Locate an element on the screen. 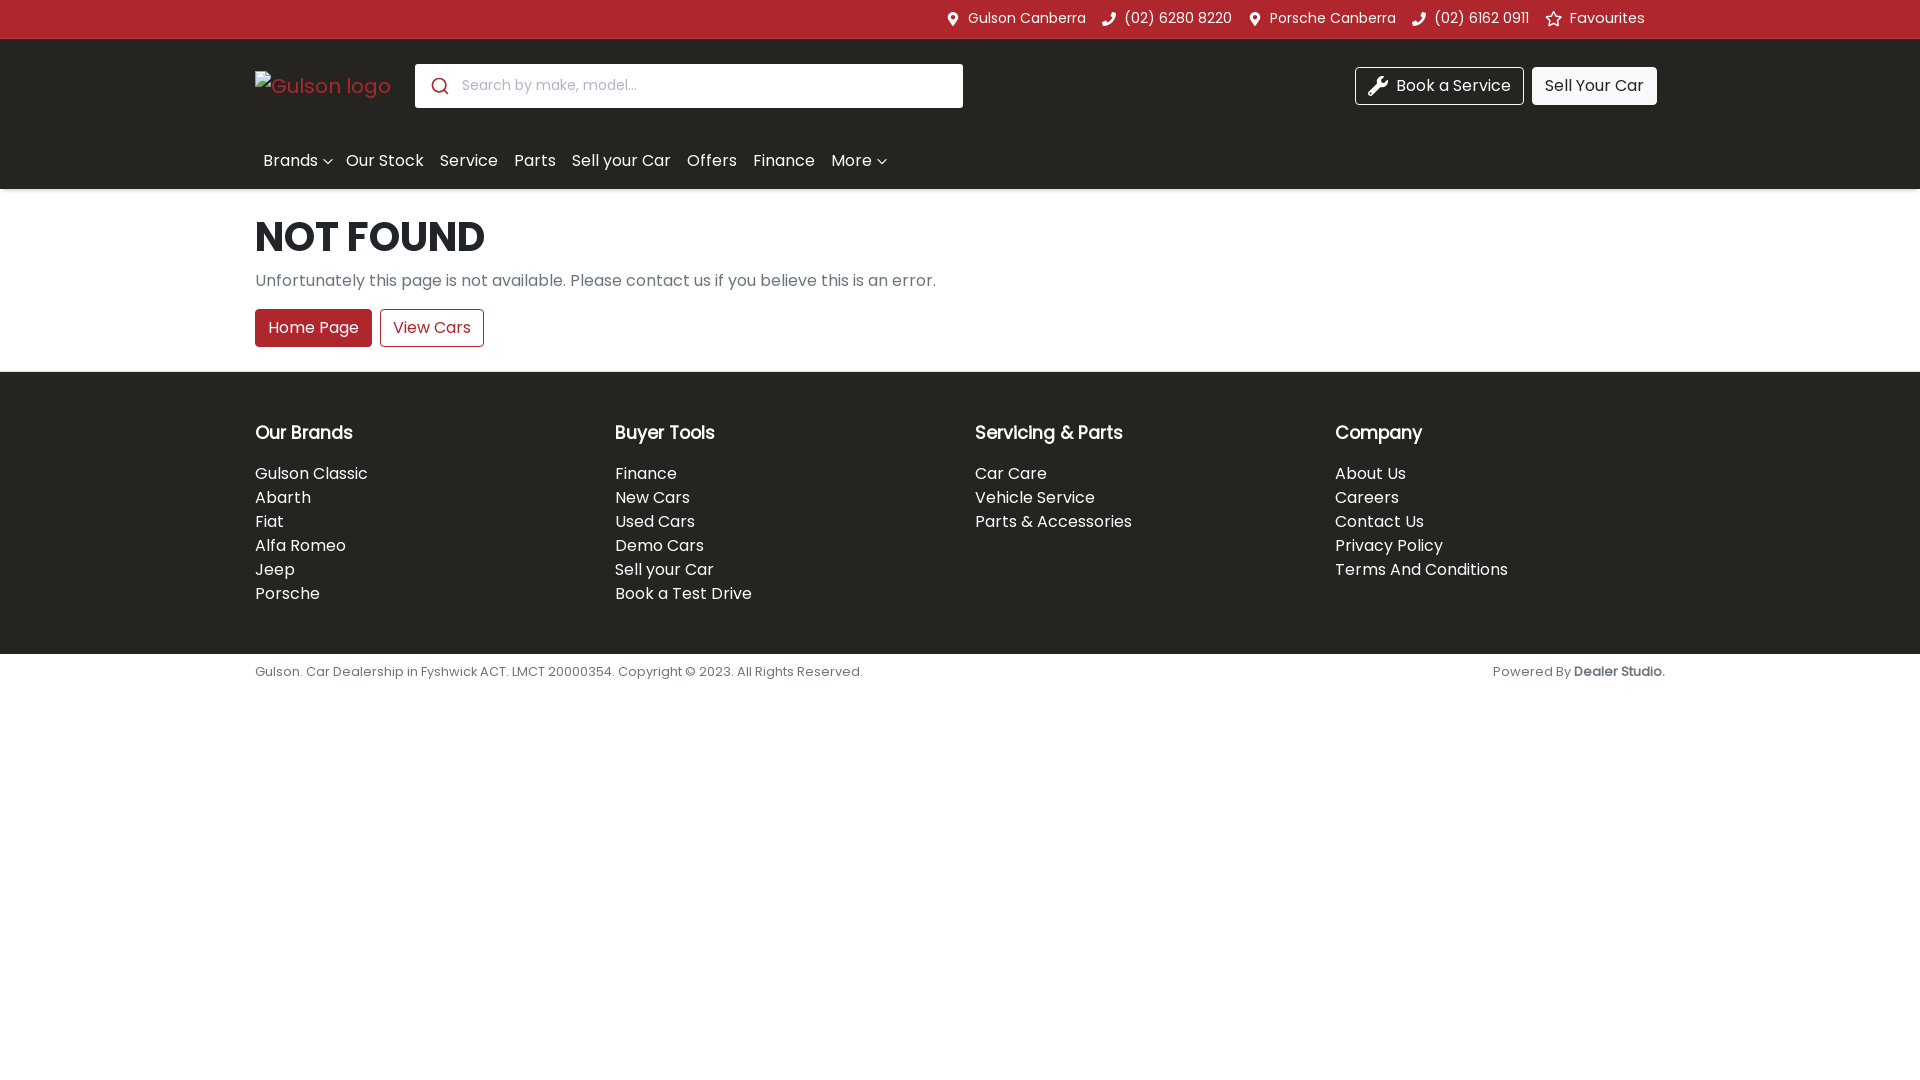 This screenshot has width=1920, height=1080. Offers is located at coordinates (712, 161).